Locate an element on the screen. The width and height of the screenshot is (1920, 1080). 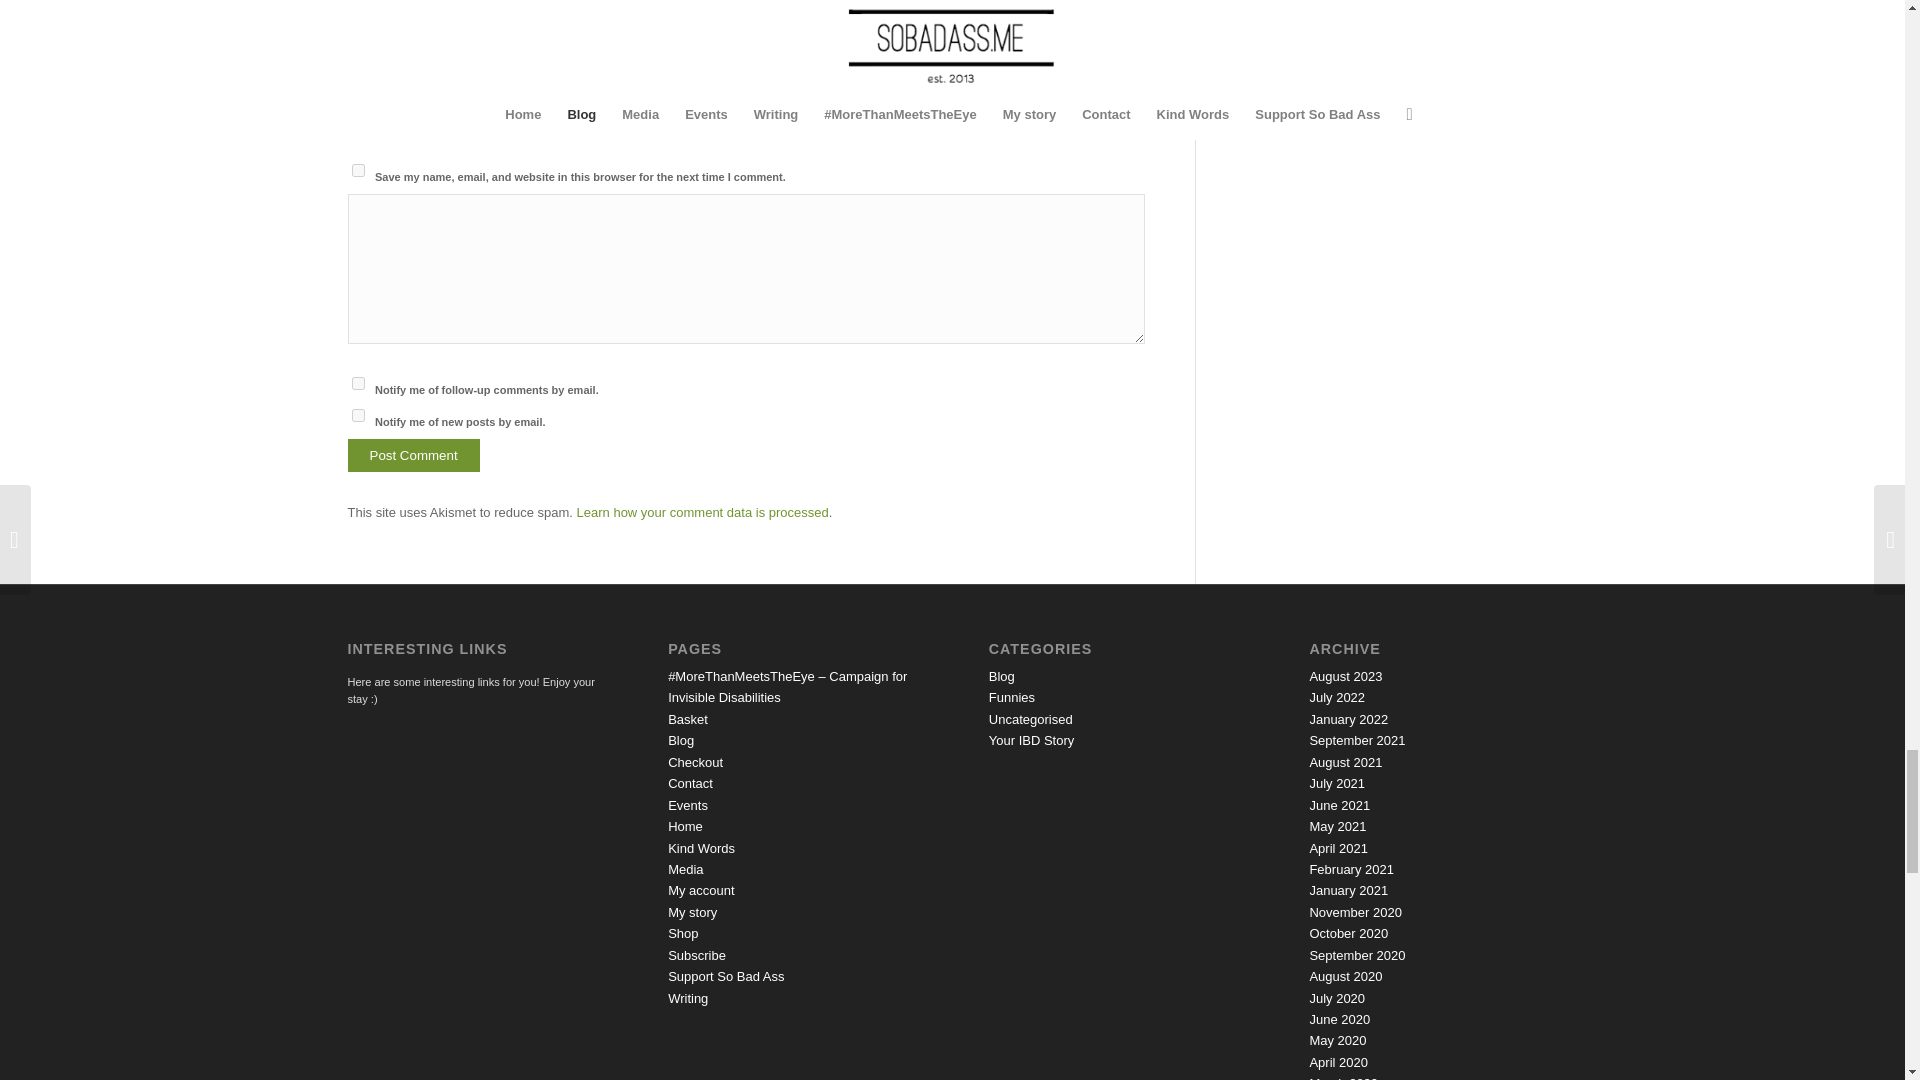
subscribe is located at coordinates (358, 416).